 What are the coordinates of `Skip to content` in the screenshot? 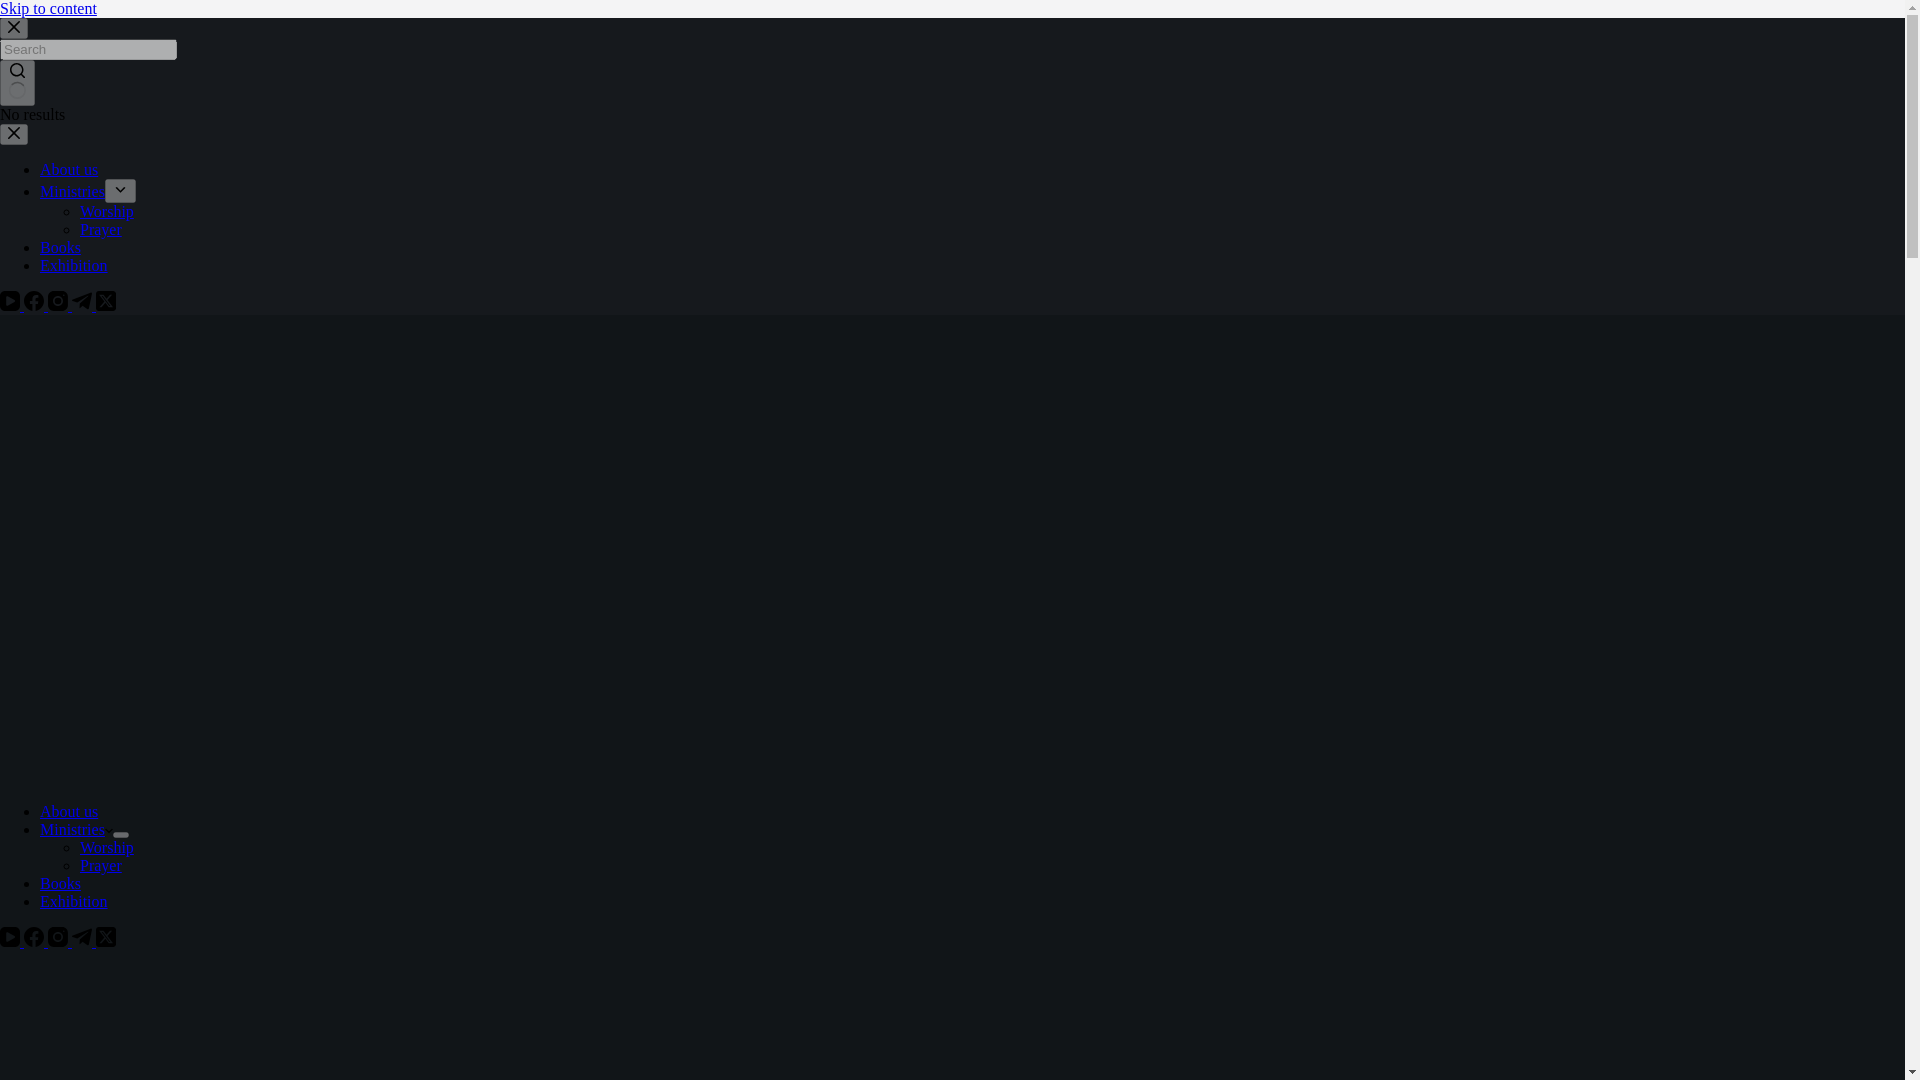 It's located at (48, 8).